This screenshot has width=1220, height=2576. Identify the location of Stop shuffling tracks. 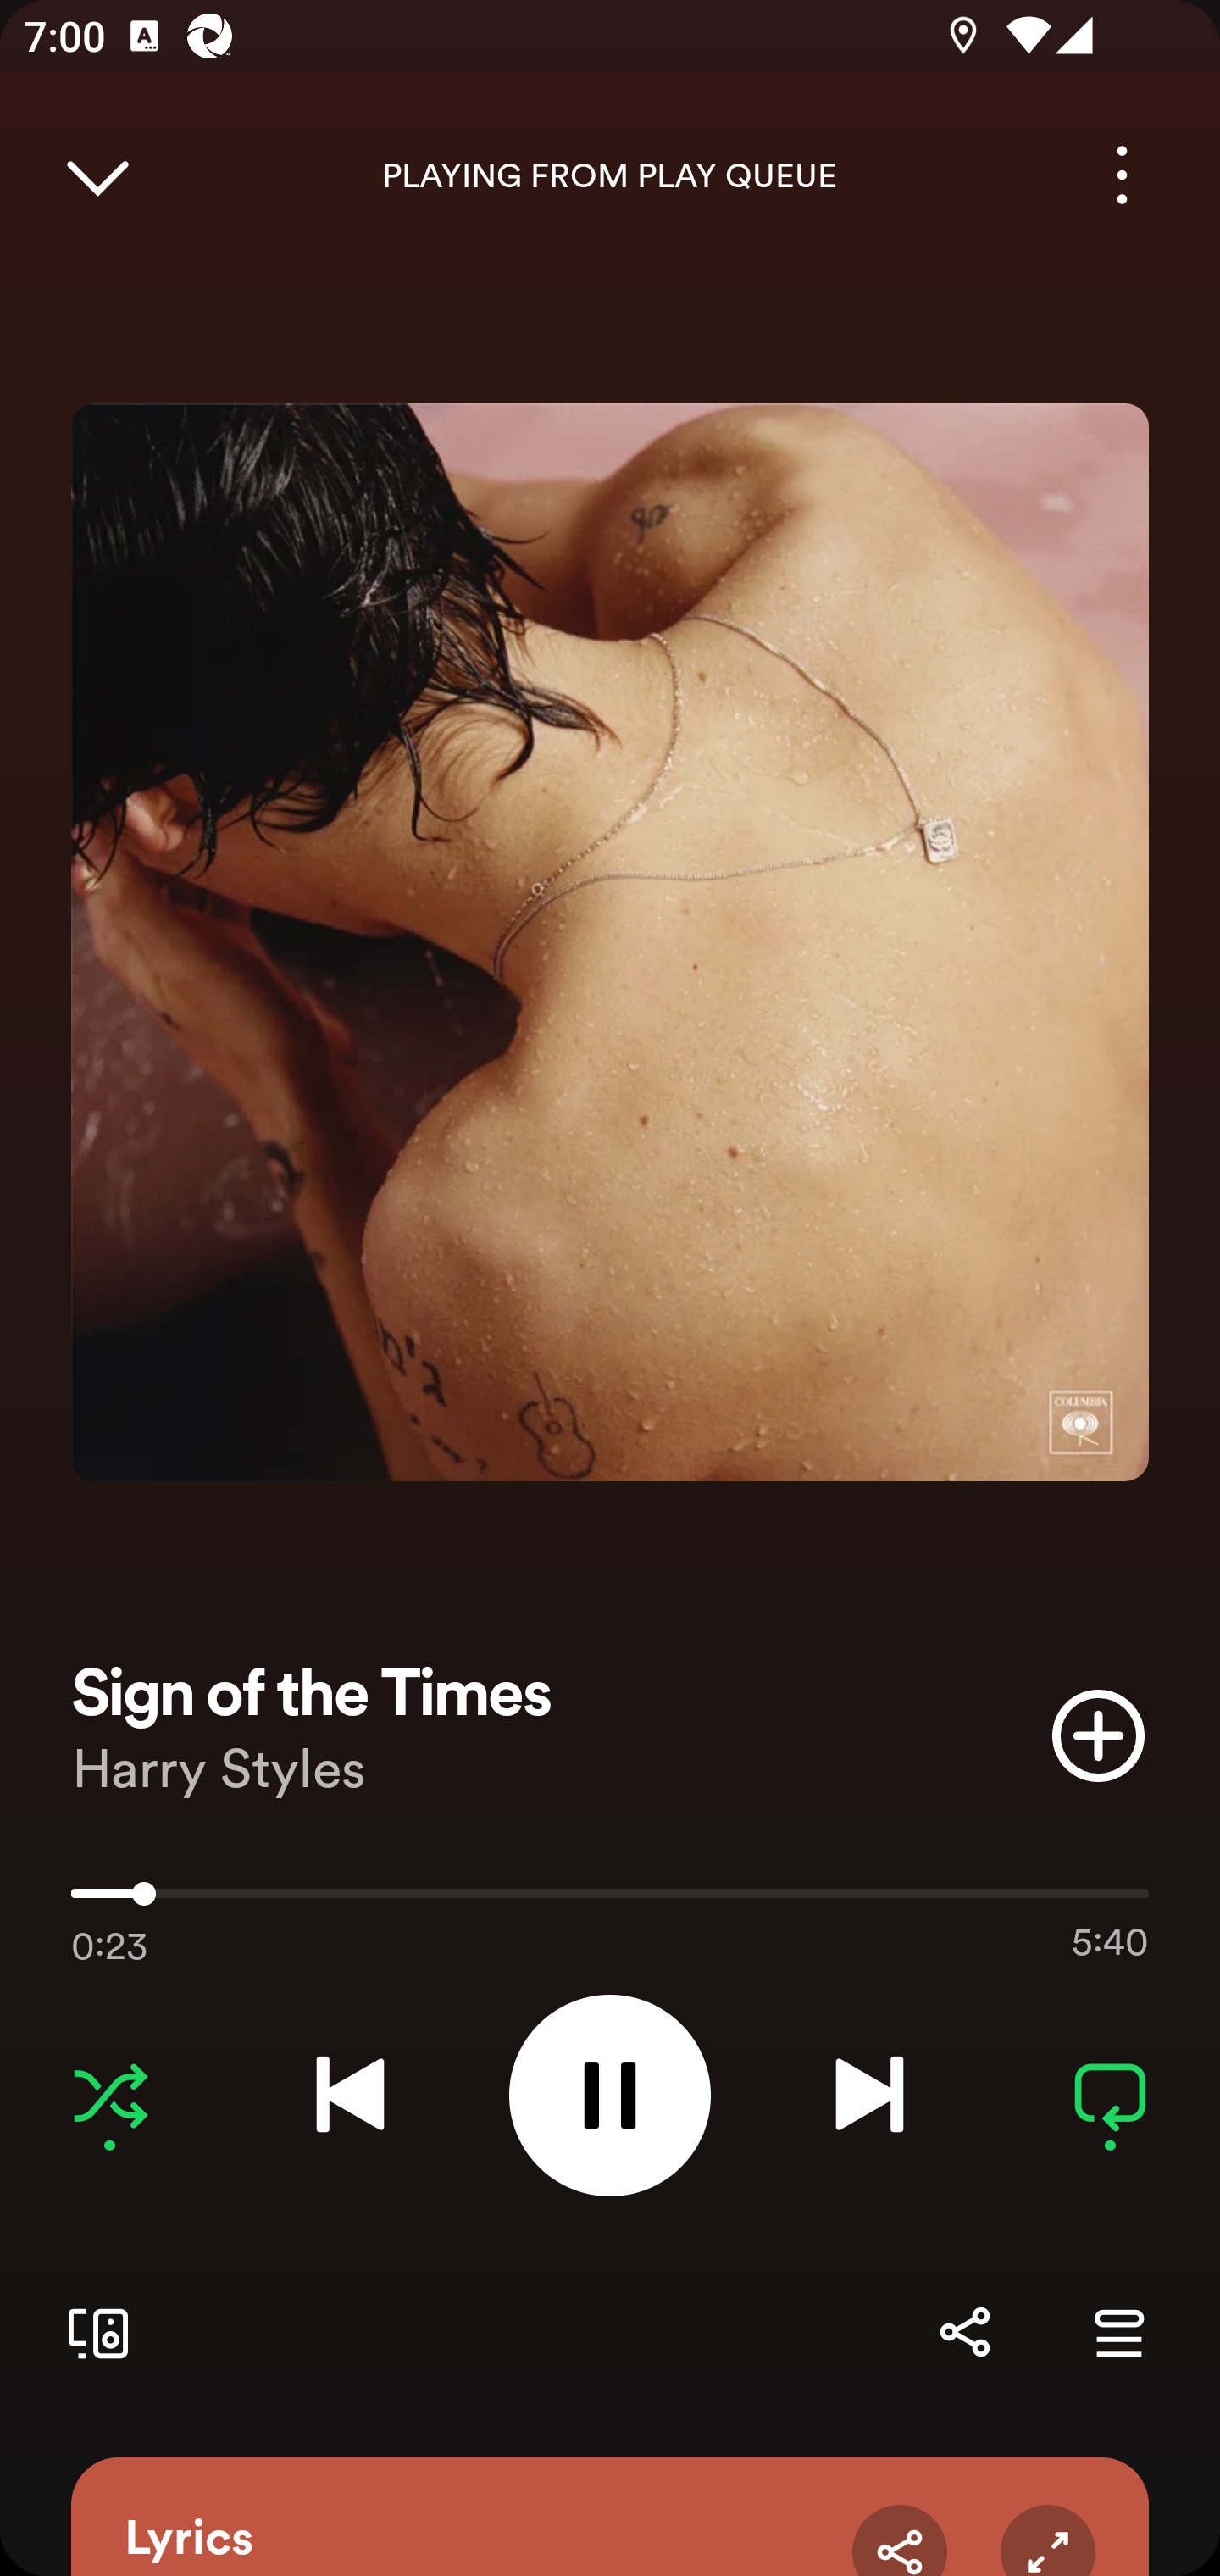
(110, 2095).